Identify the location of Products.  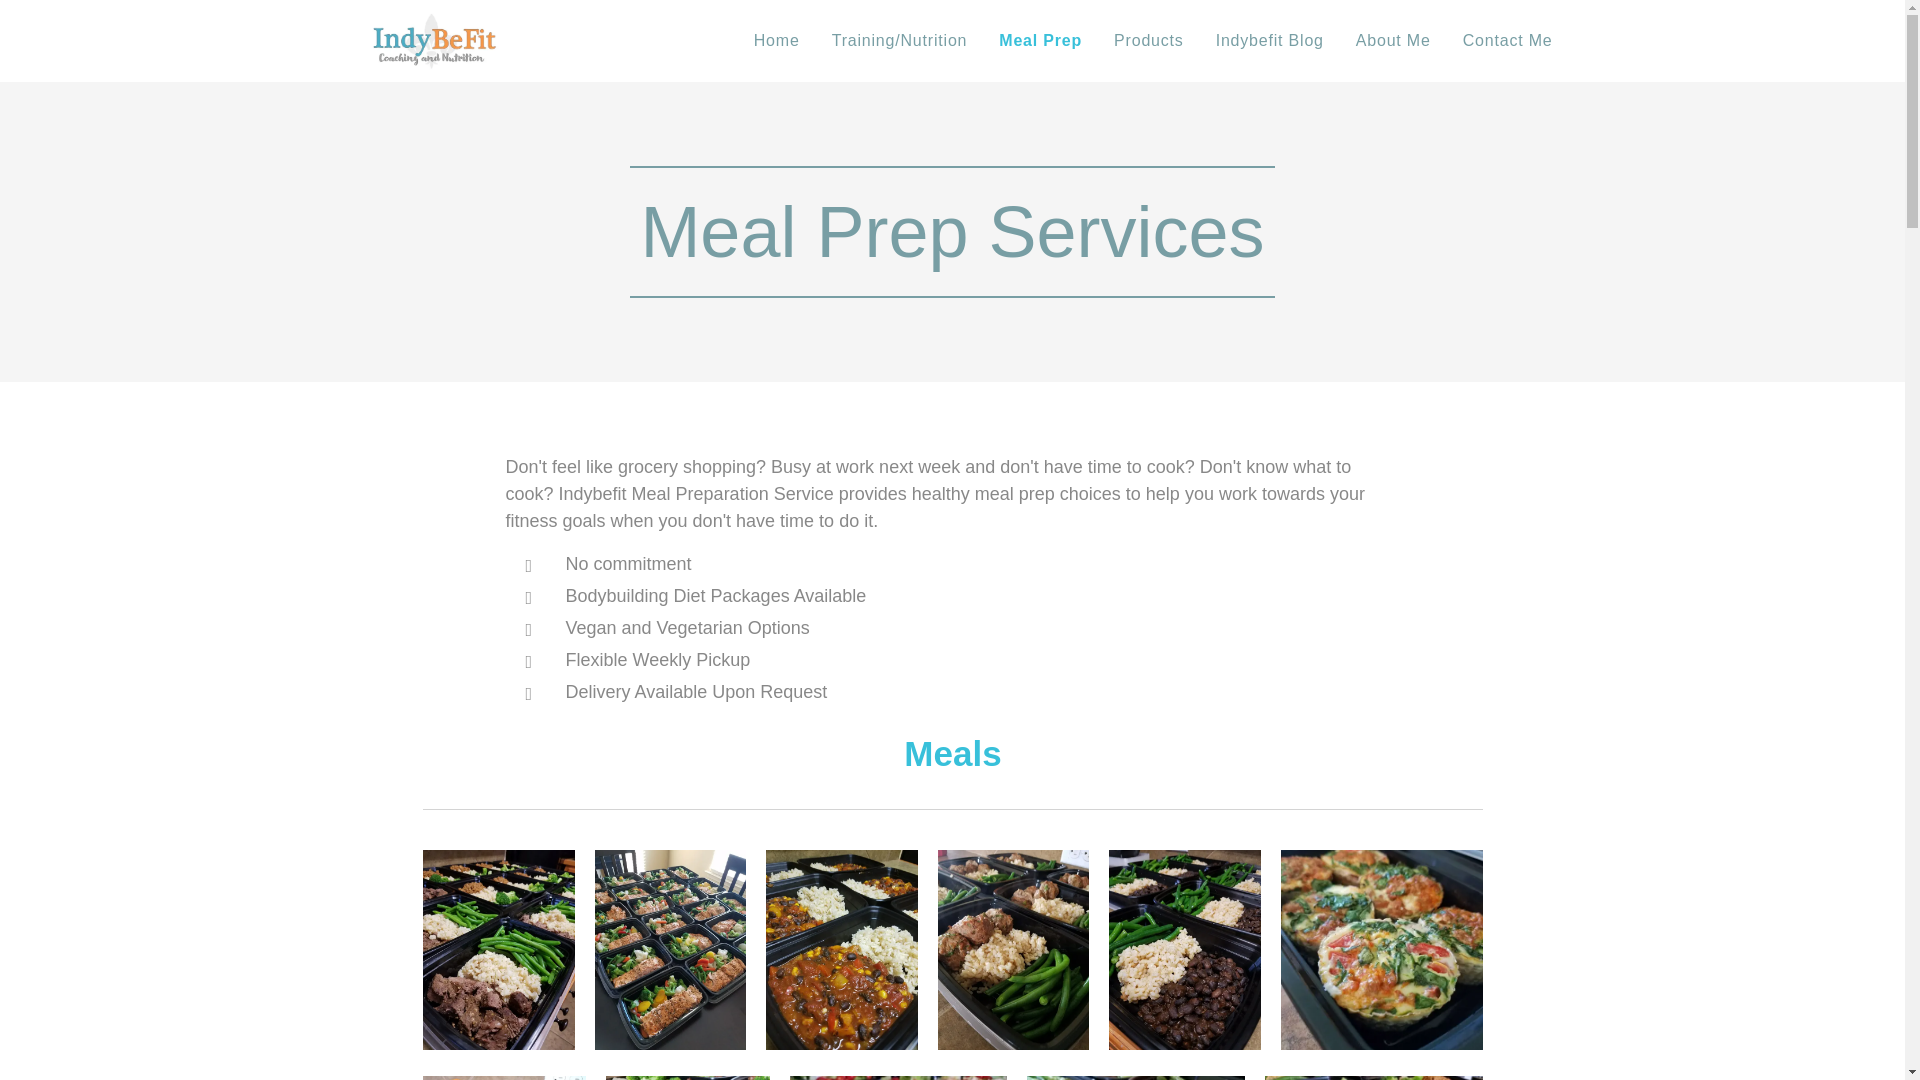
(1149, 40).